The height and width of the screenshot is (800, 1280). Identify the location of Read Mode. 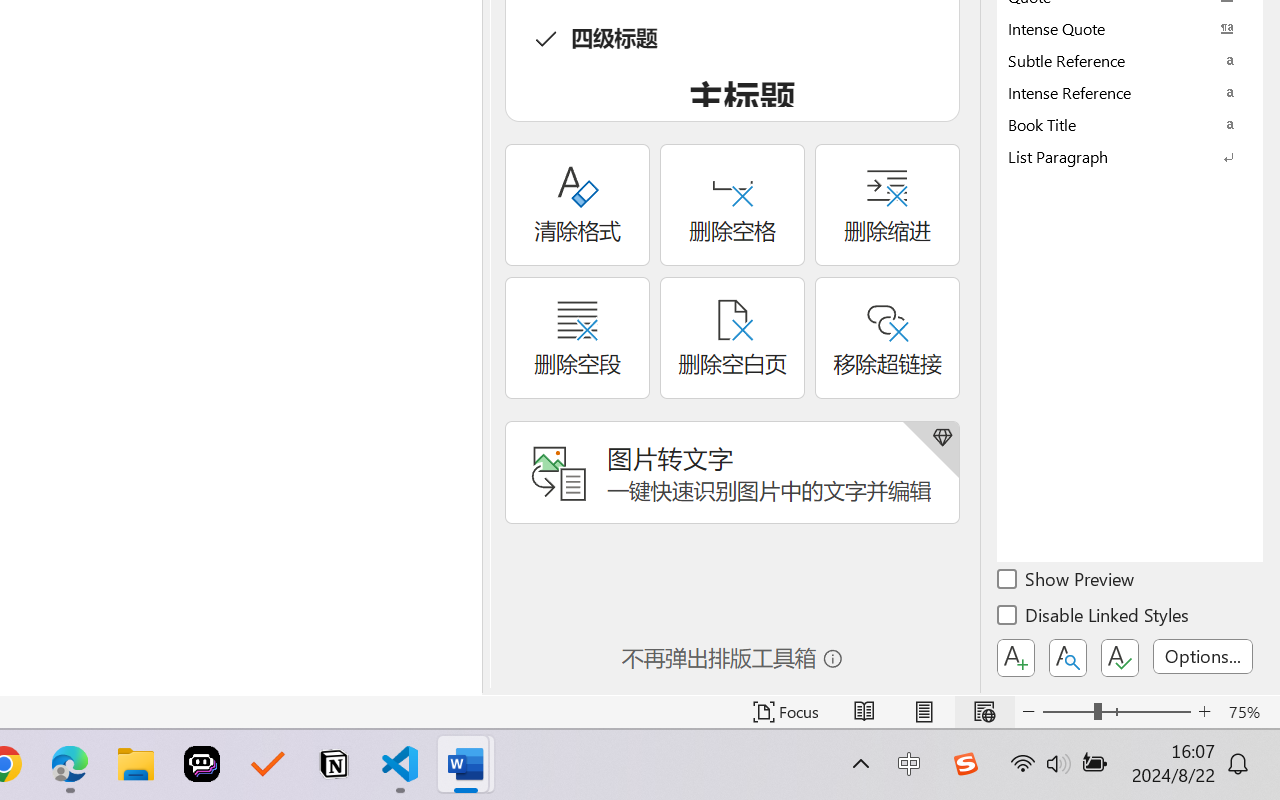
(864, 712).